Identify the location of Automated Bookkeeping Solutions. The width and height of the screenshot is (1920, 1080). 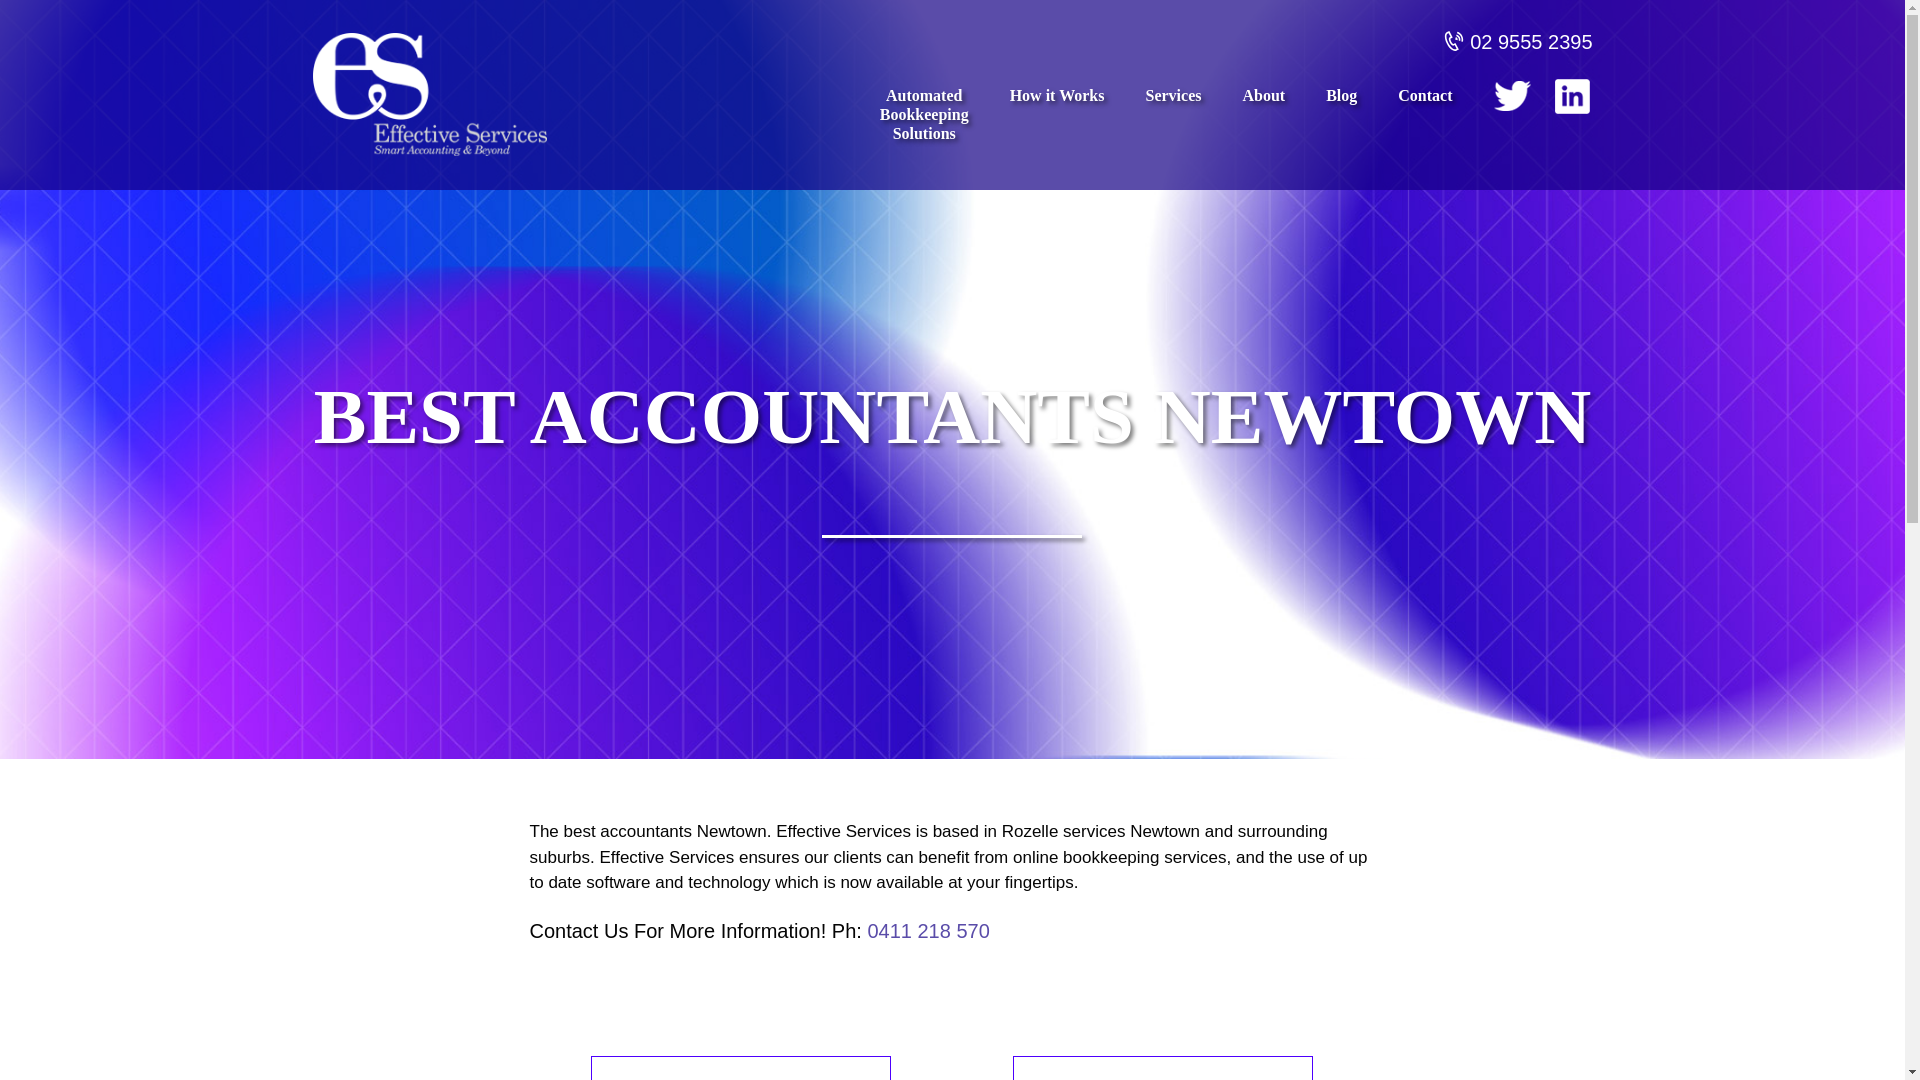
(1161, 1068).